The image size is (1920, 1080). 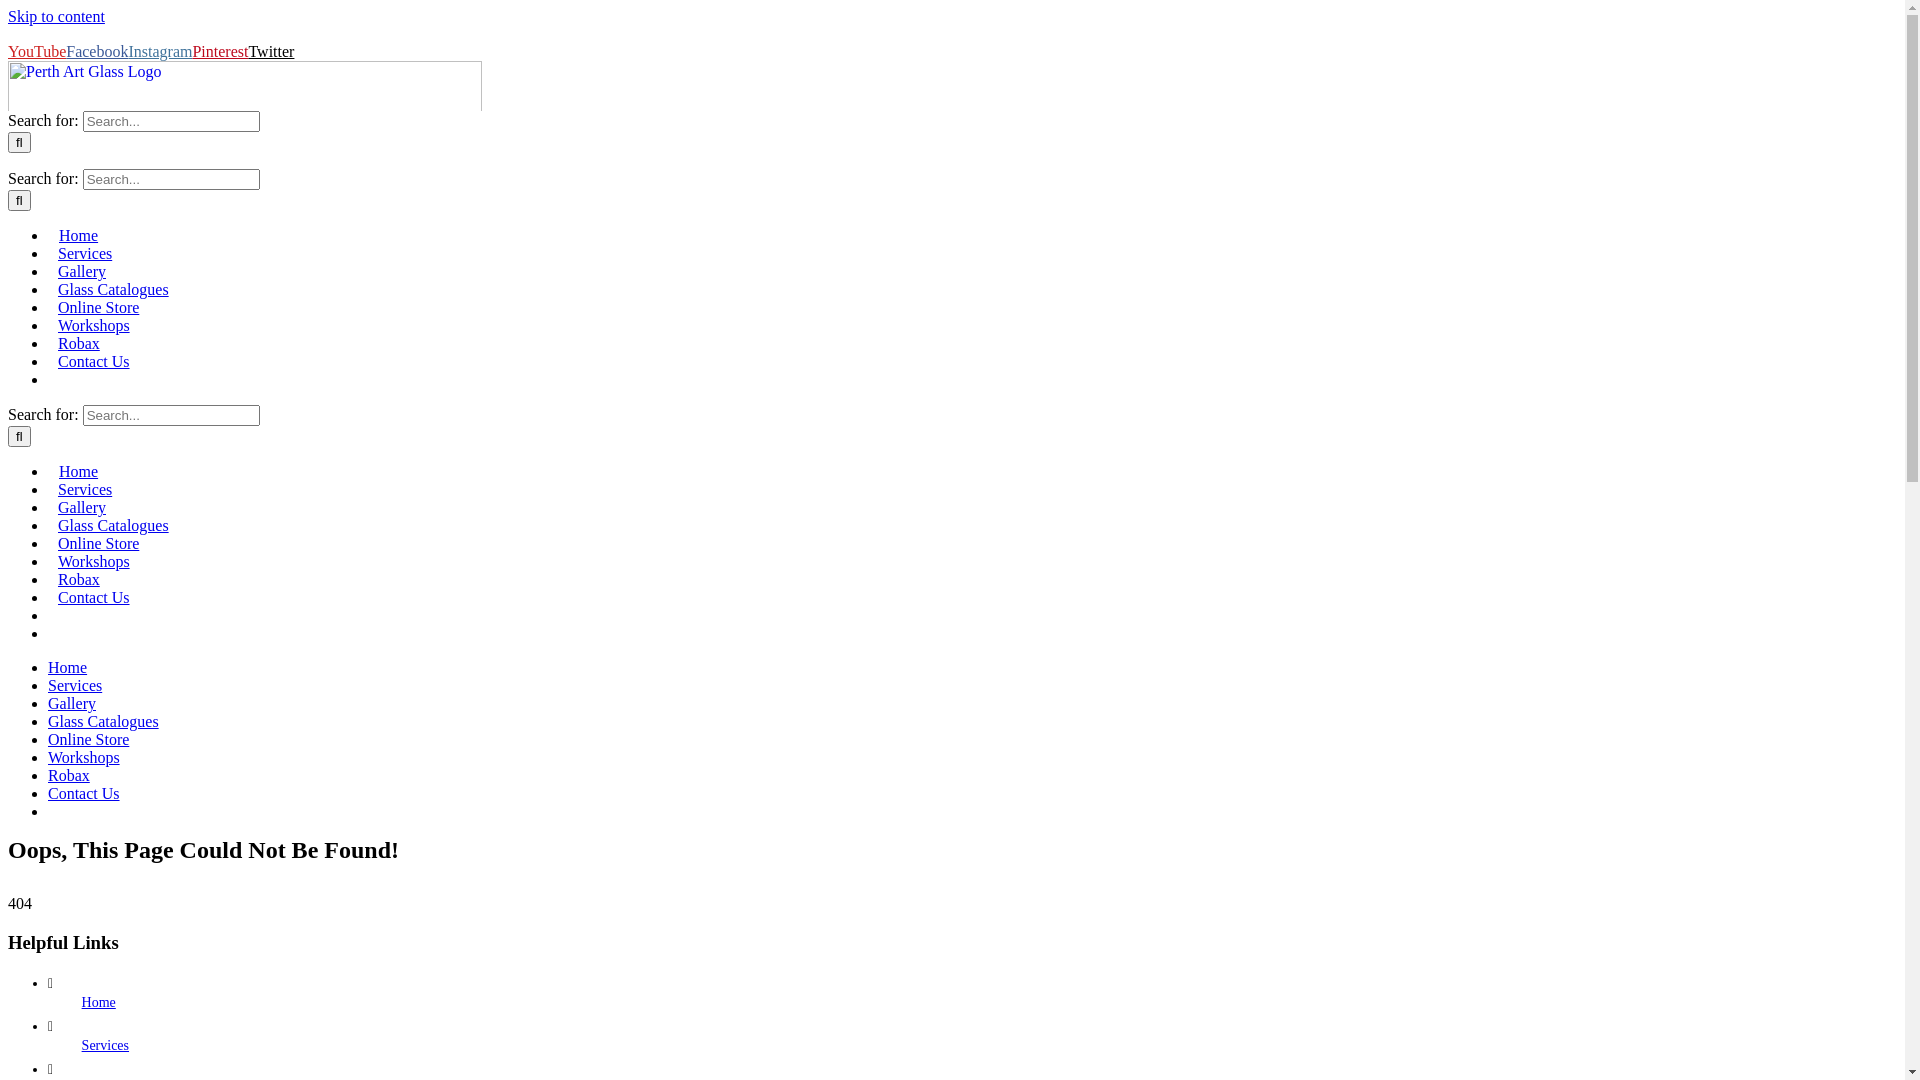 What do you see at coordinates (160, 52) in the screenshot?
I see `Instagram` at bounding box center [160, 52].